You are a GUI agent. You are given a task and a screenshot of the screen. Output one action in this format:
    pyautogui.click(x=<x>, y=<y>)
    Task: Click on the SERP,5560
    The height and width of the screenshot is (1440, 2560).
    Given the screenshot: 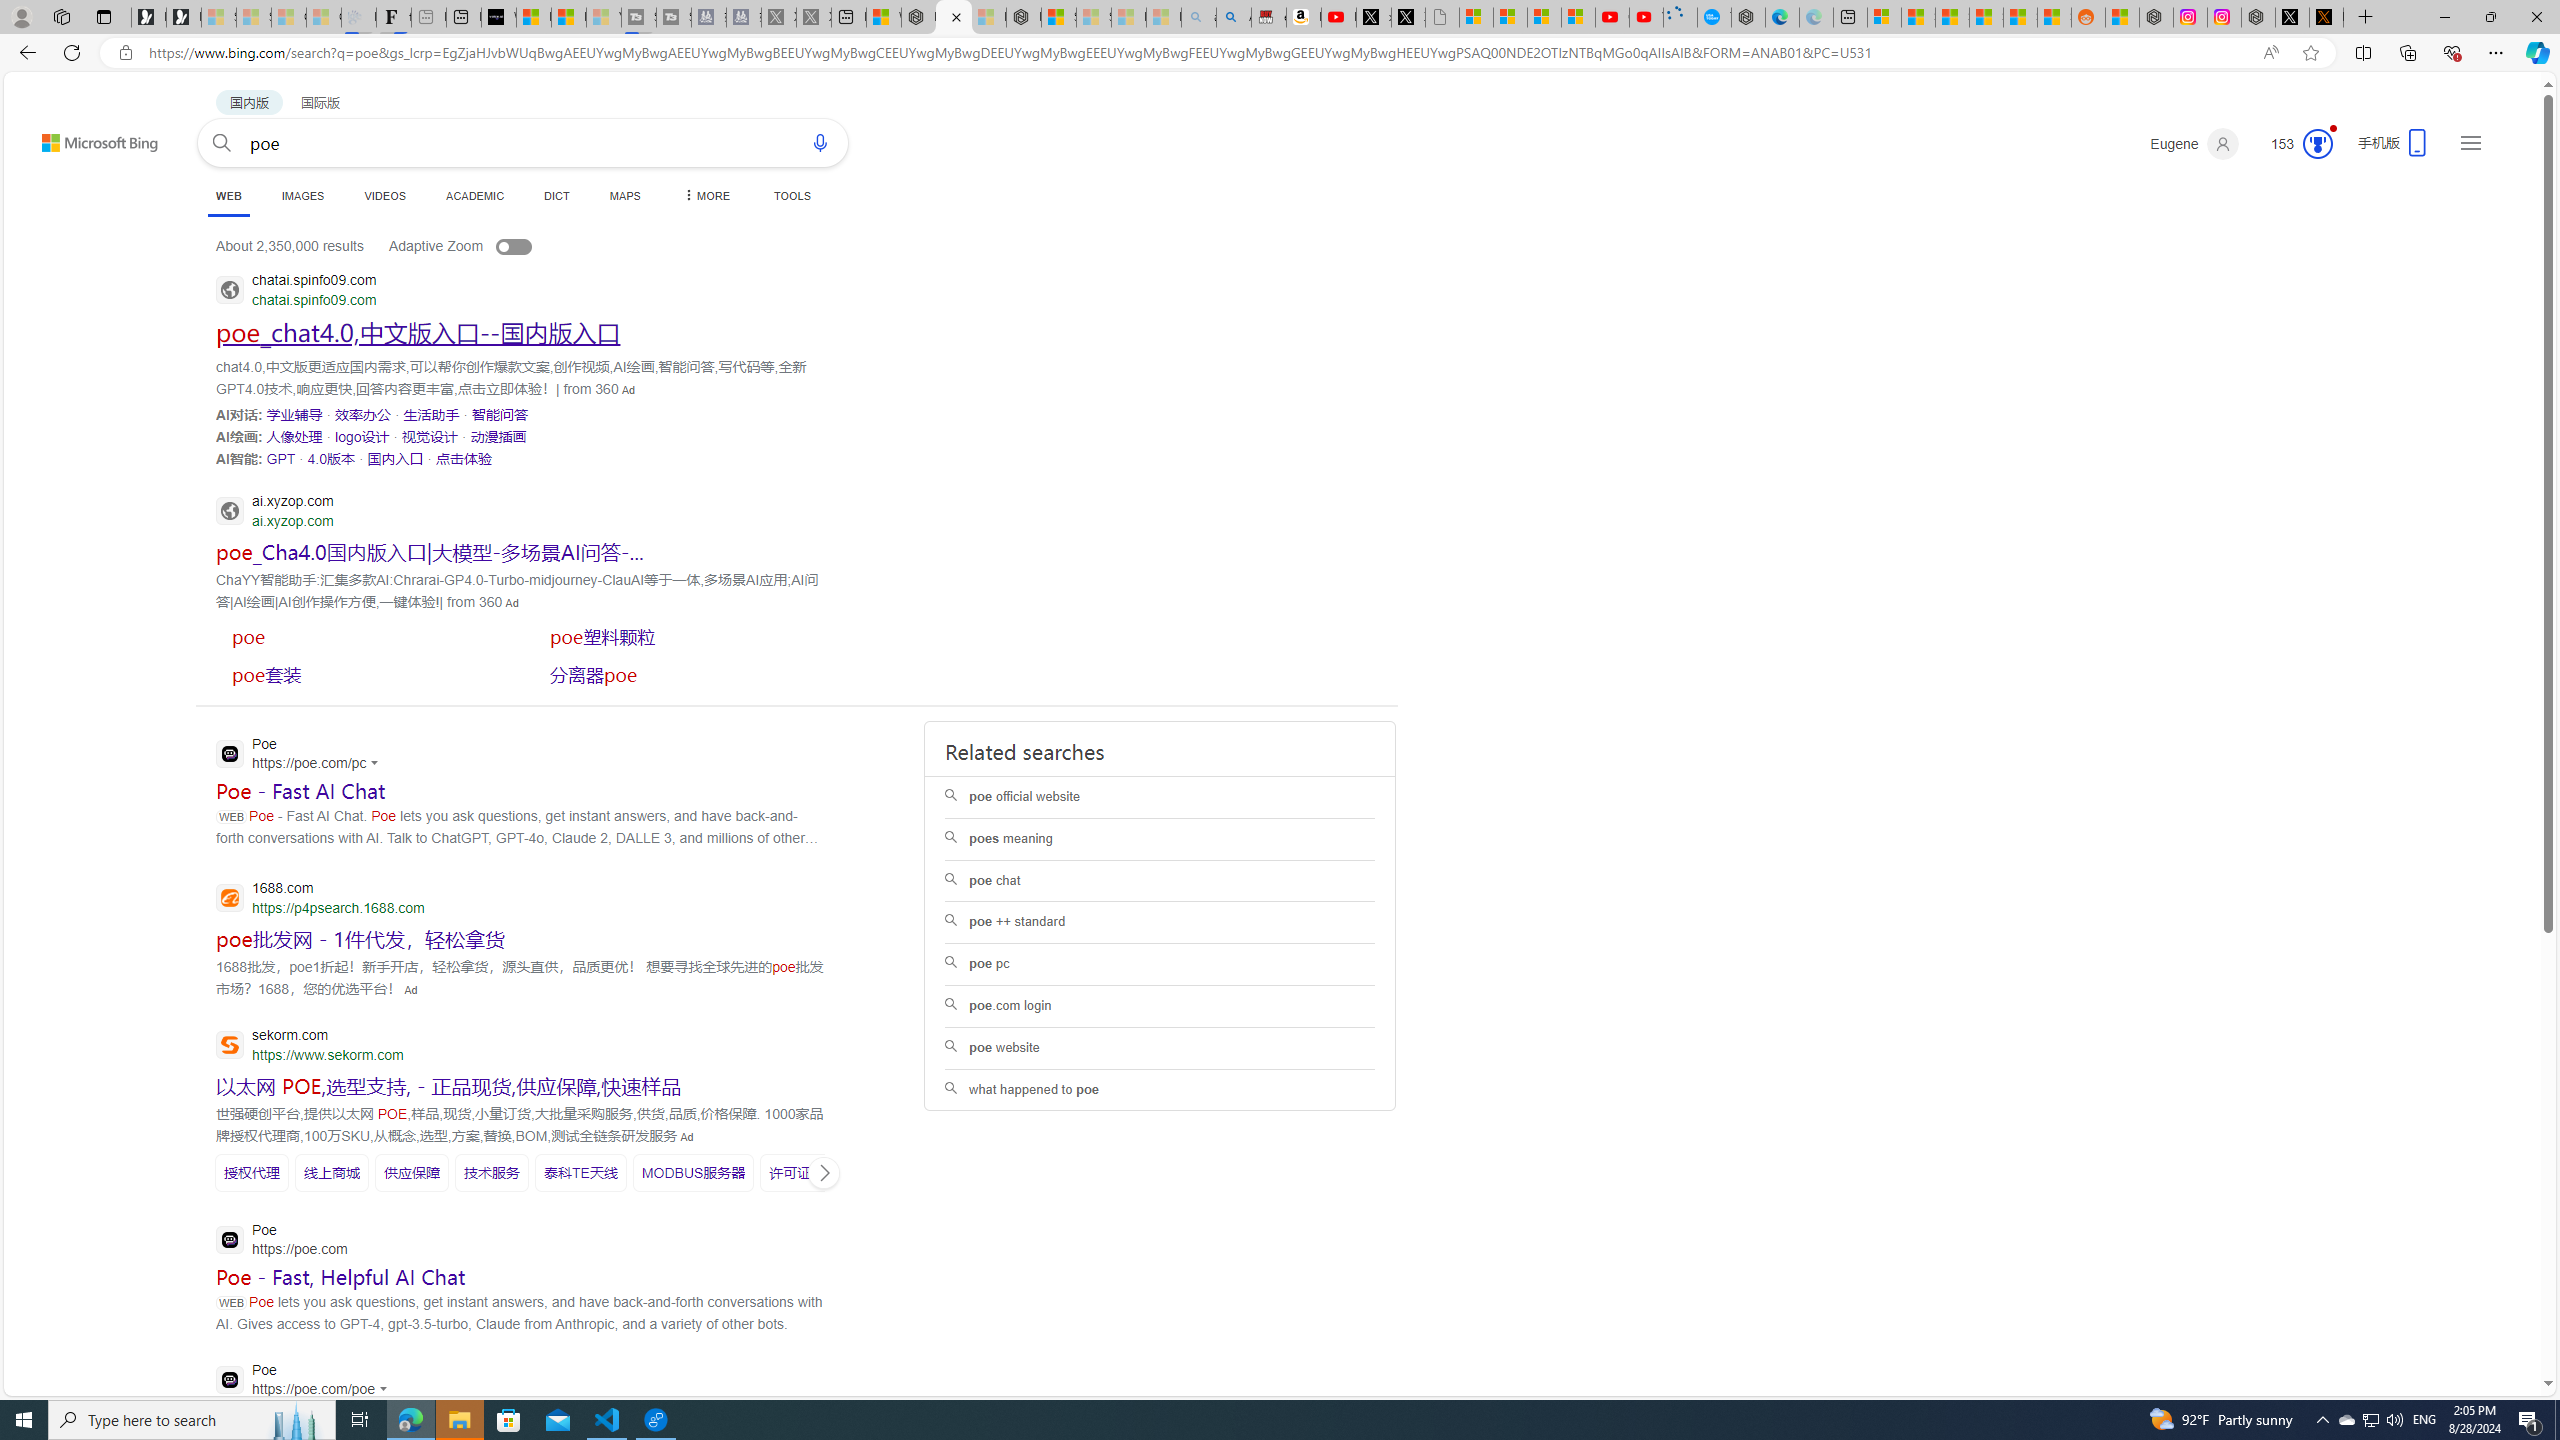 What is the action you would take?
    pyautogui.click(x=418, y=332)
    